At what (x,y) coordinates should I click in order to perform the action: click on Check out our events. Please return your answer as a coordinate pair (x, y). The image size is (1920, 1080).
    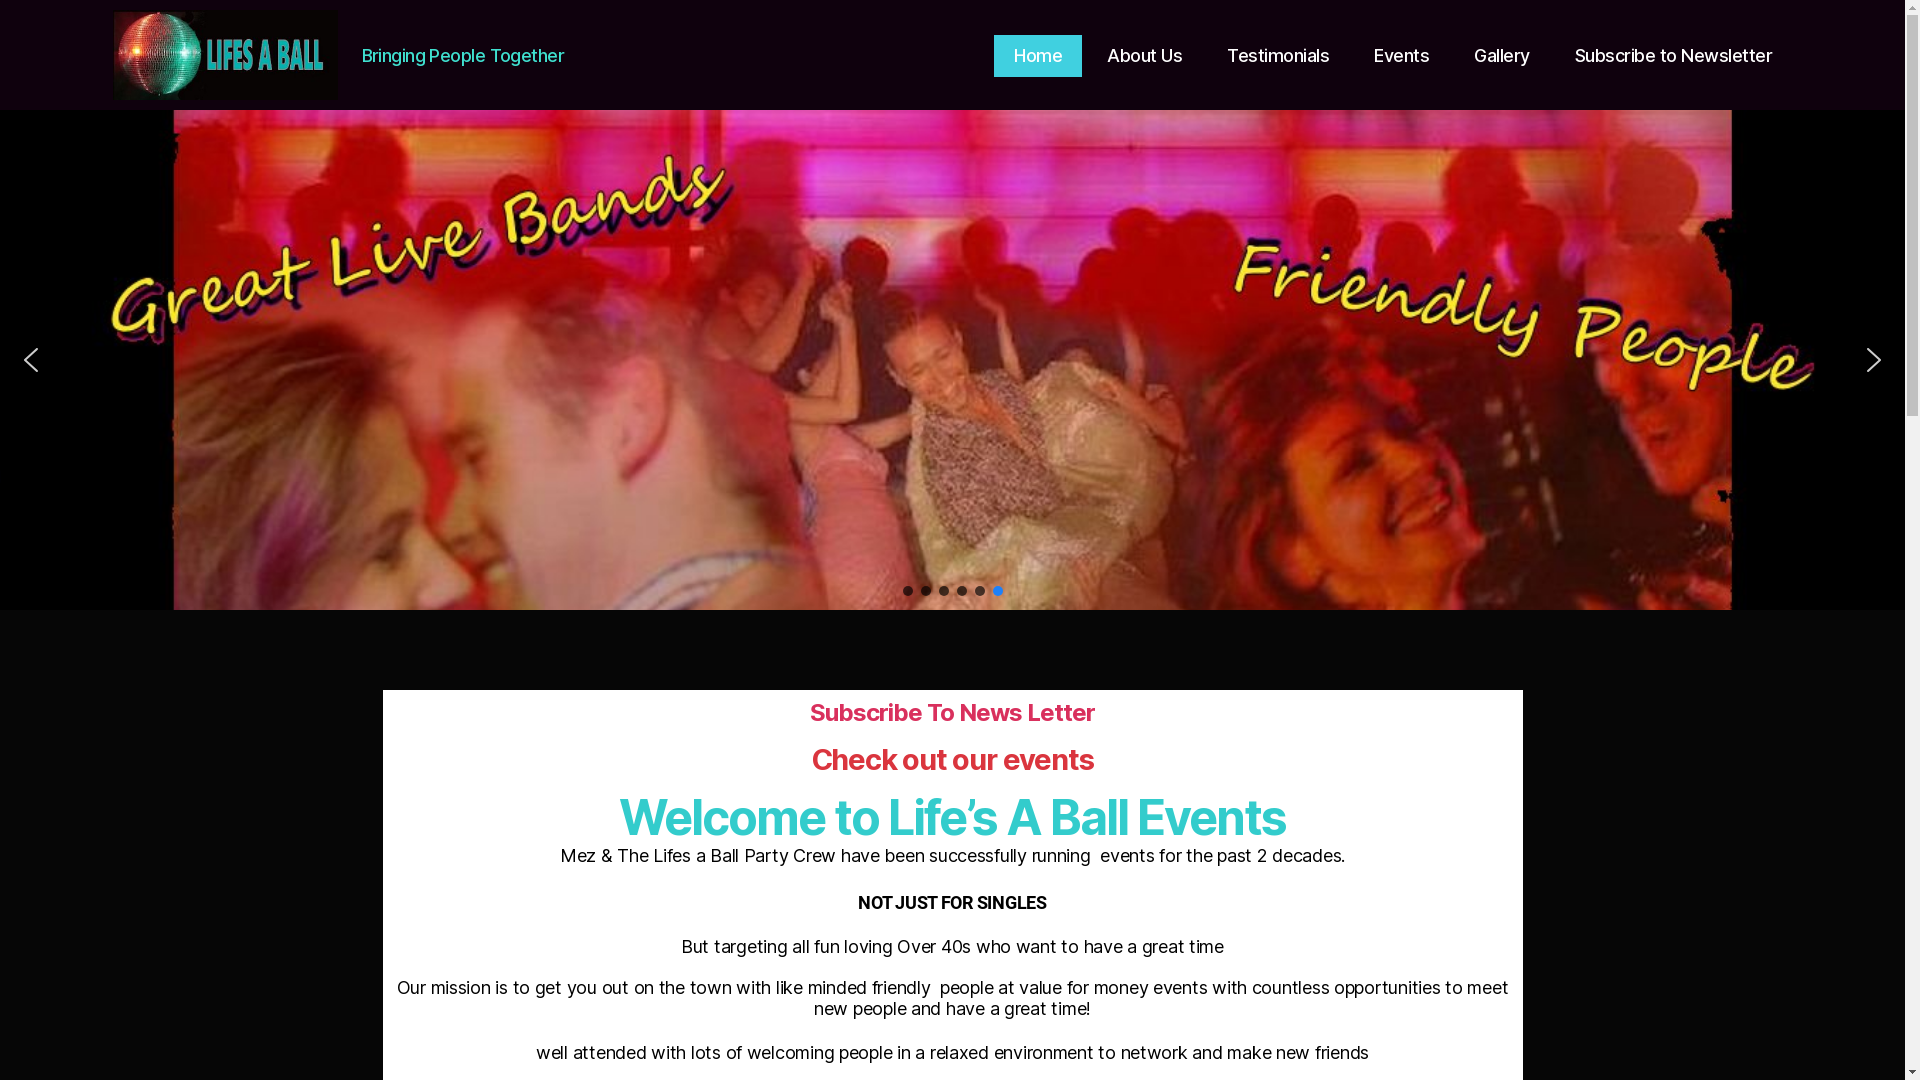
    Looking at the image, I should click on (953, 760).